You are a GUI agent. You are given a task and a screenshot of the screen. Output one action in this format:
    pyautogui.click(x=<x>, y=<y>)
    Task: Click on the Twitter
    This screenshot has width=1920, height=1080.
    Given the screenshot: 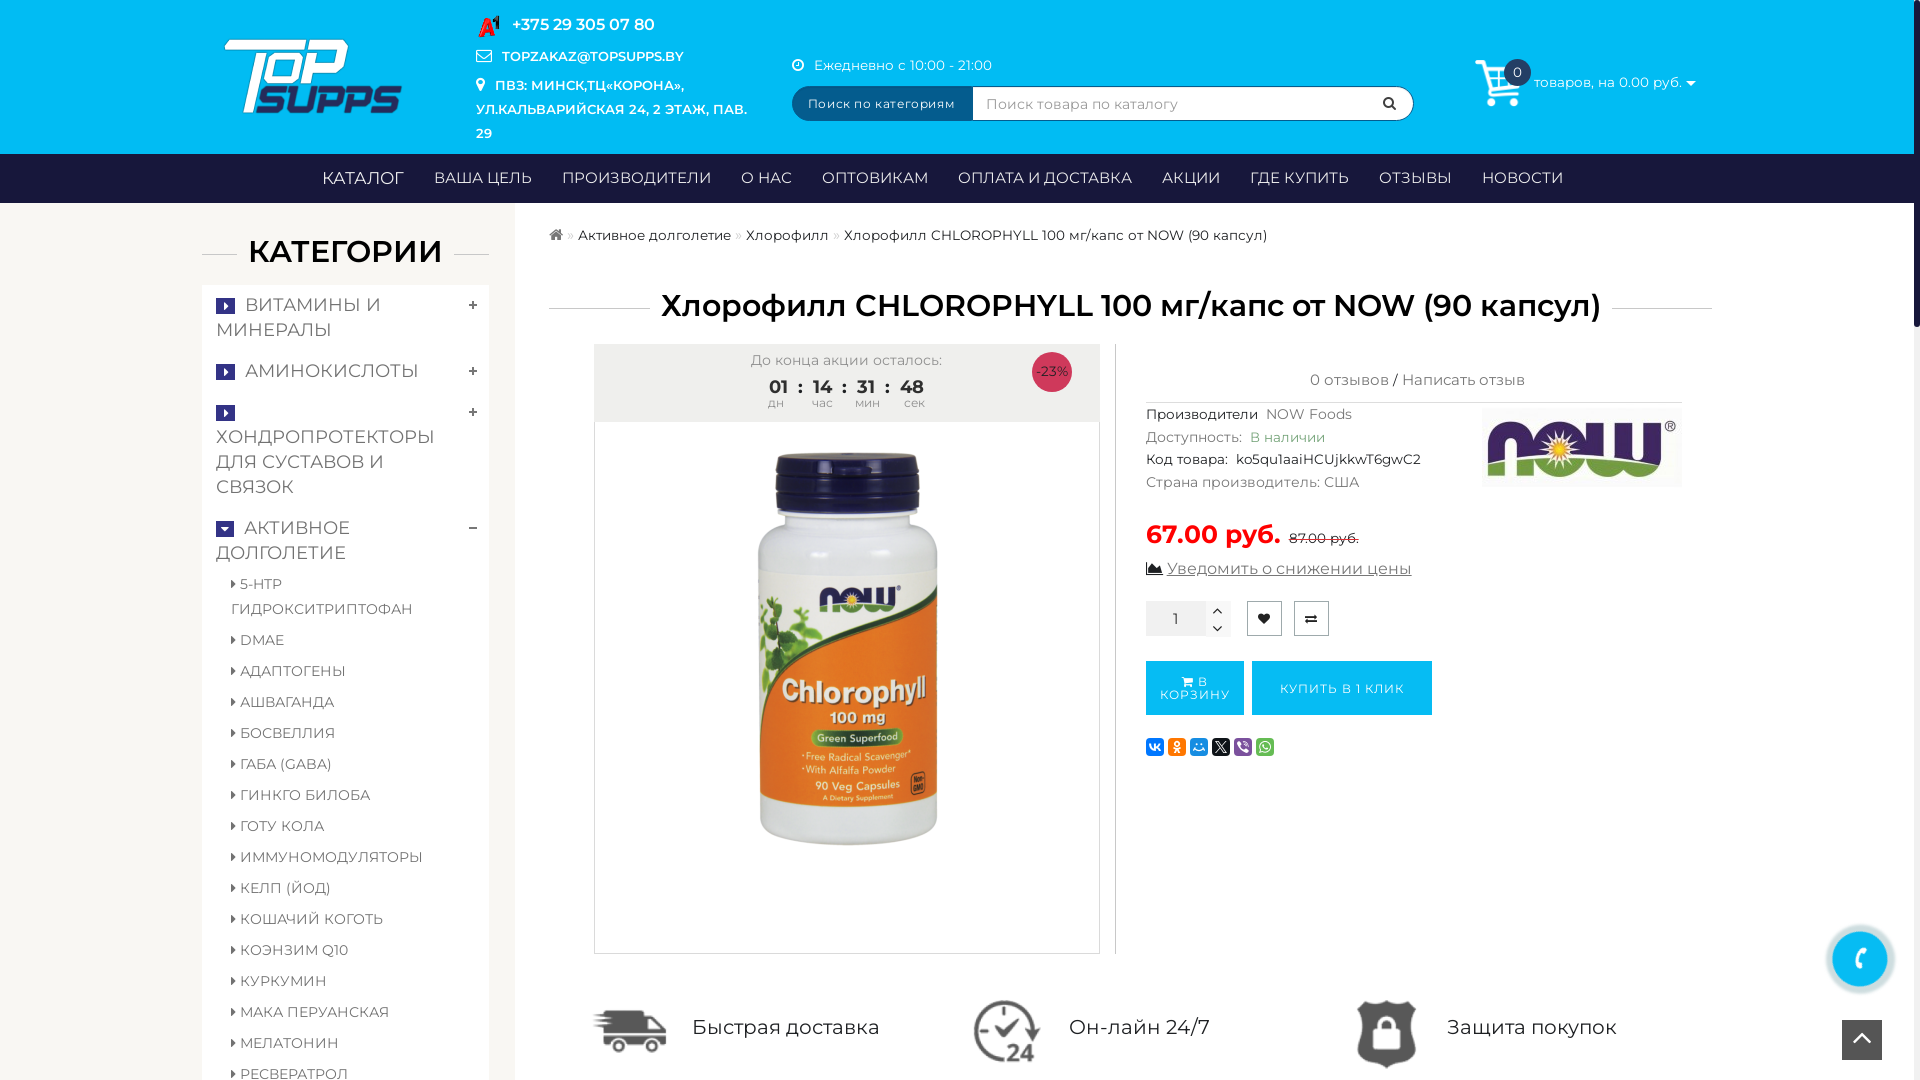 What is the action you would take?
    pyautogui.click(x=1221, y=747)
    